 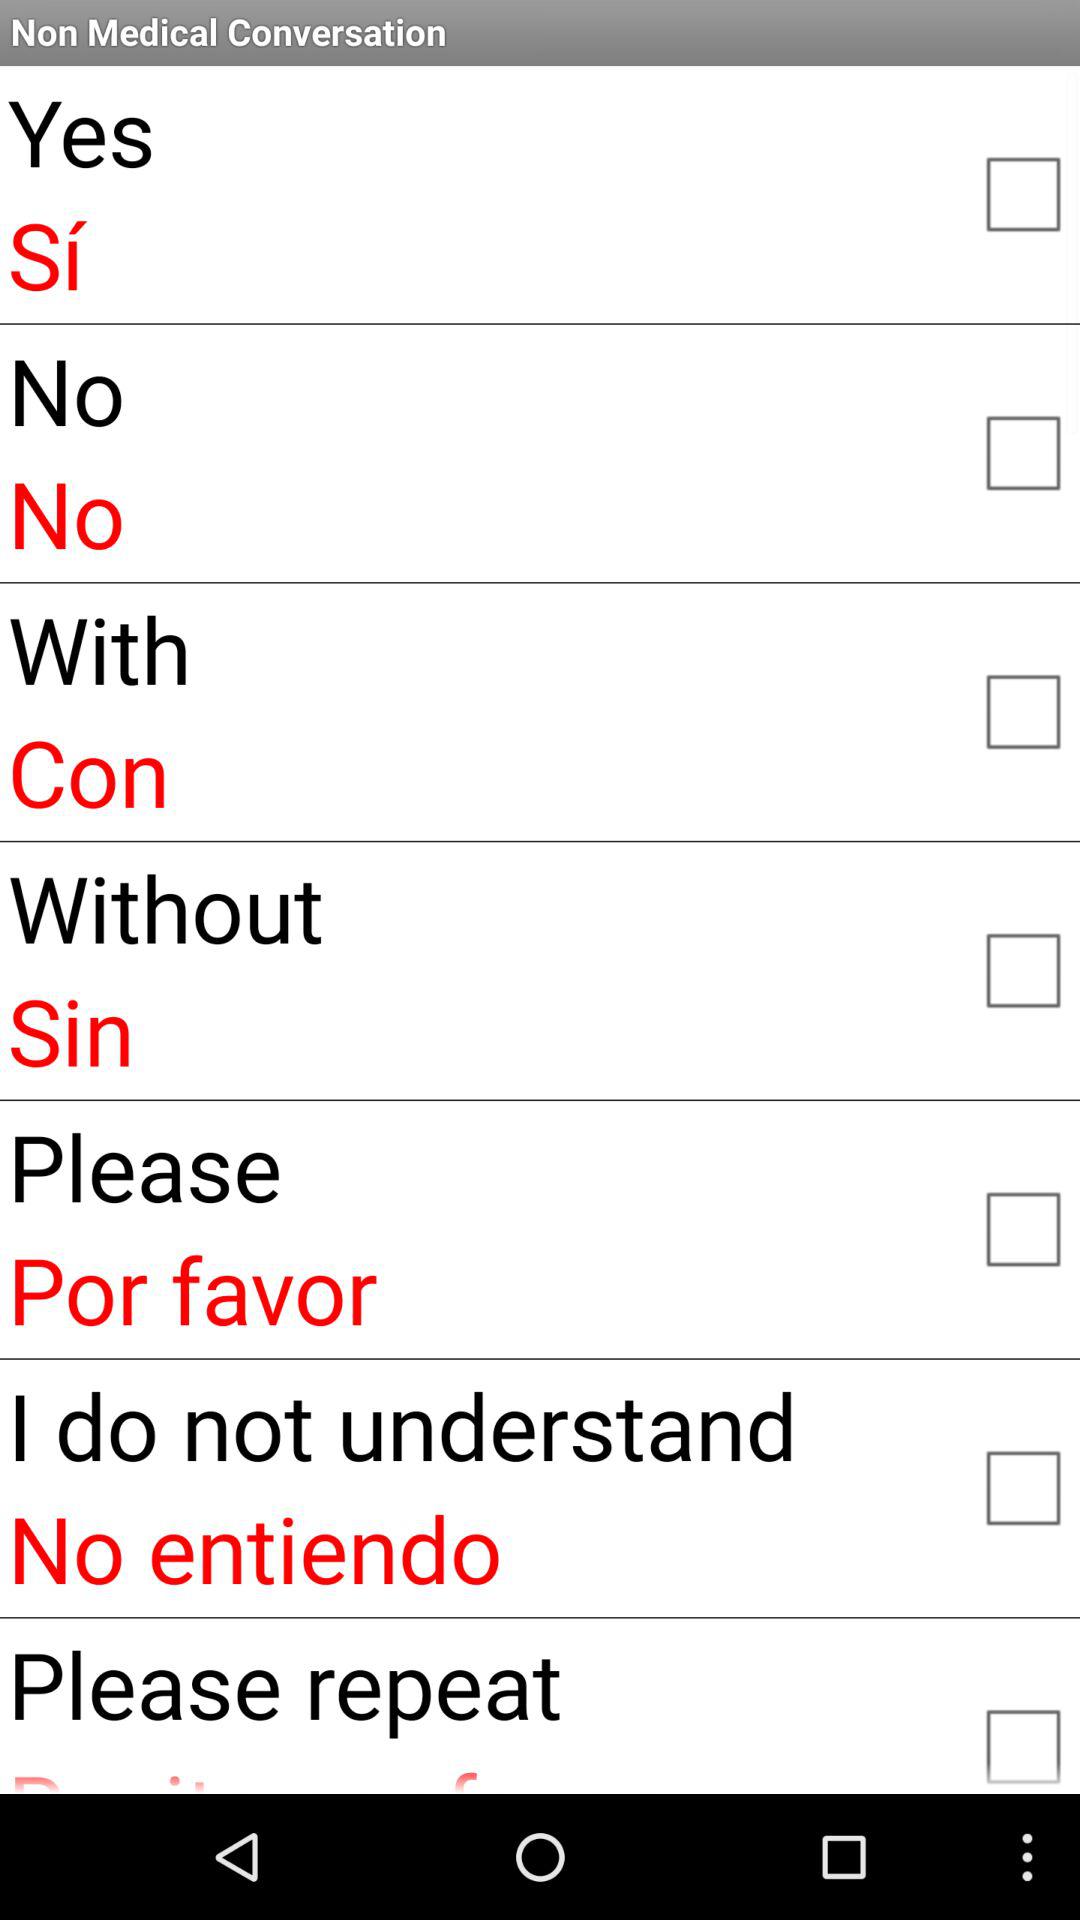 I want to click on check/uncheck, so click(x=1022, y=969).